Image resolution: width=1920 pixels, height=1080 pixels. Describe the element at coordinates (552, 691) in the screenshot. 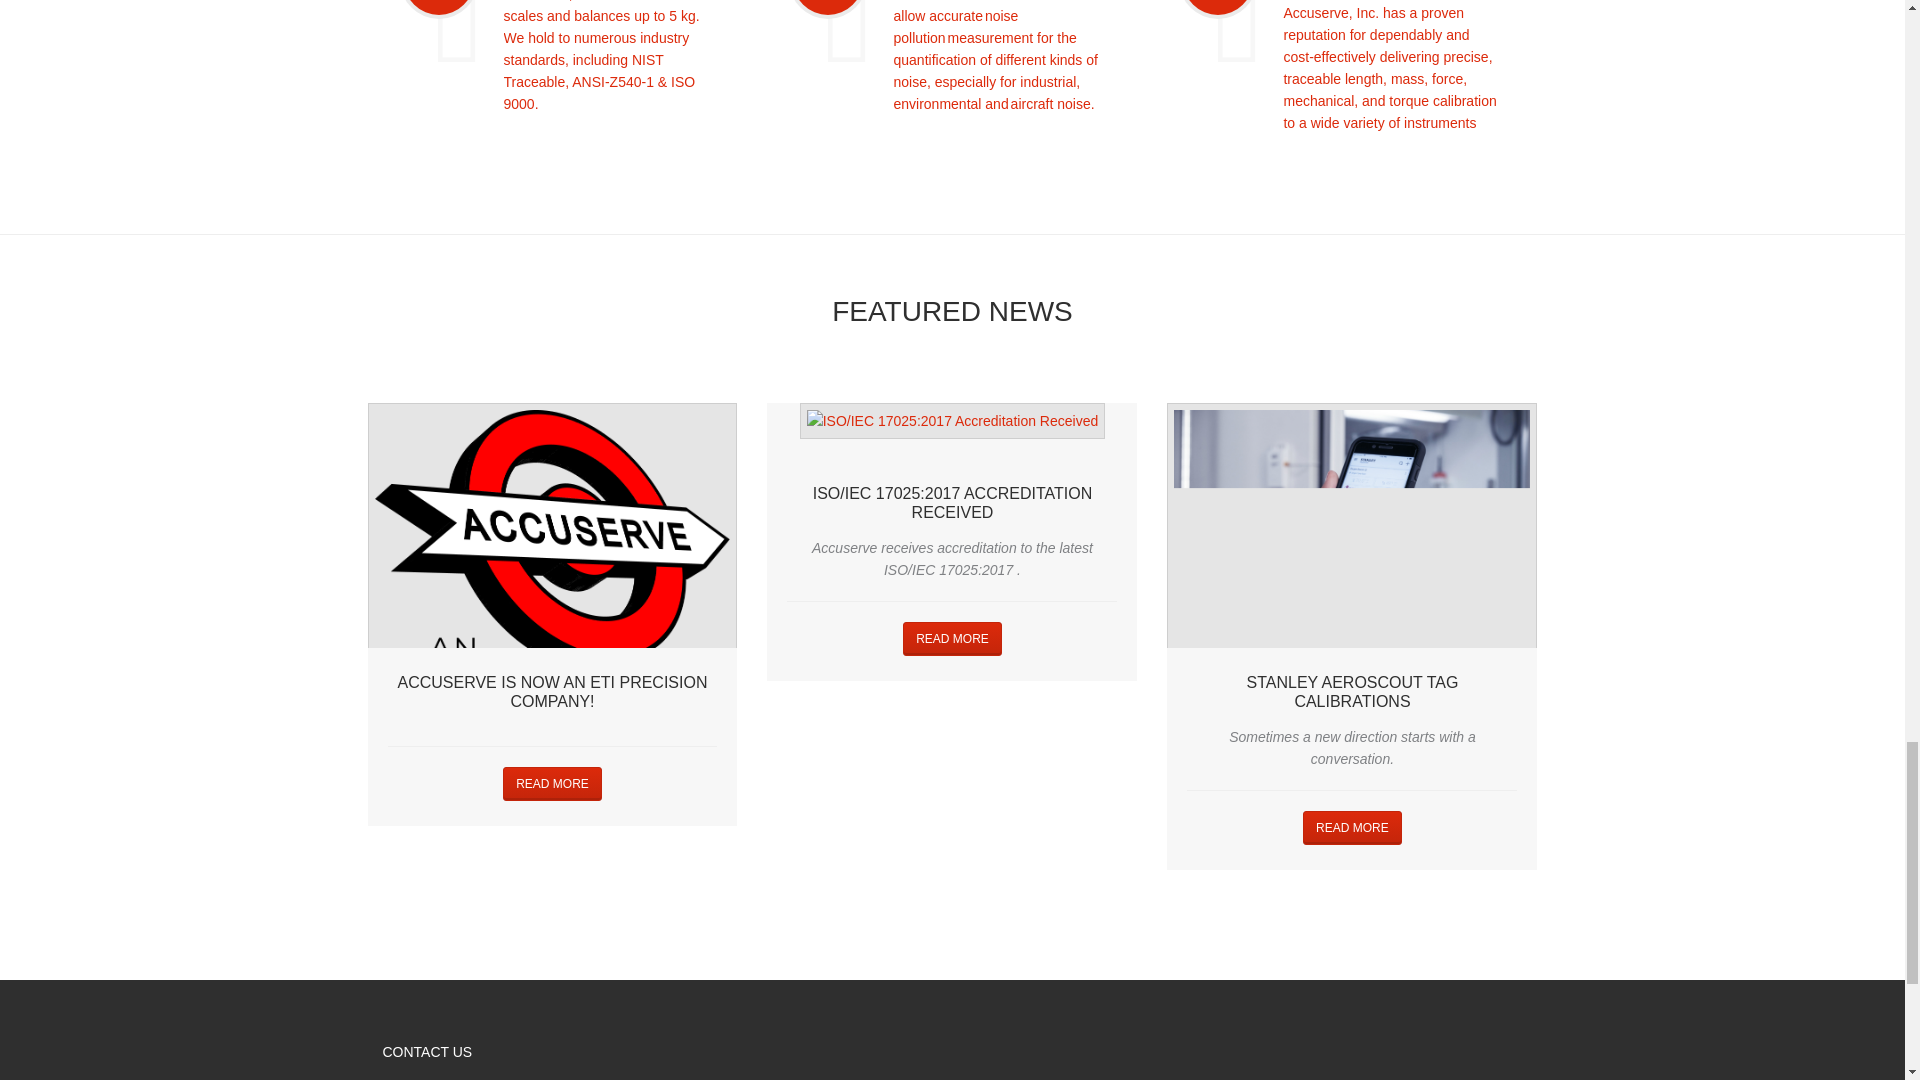

I see `ACCUSERVE IS NOW AN ETI PRECISION COMPANY!` at that location.